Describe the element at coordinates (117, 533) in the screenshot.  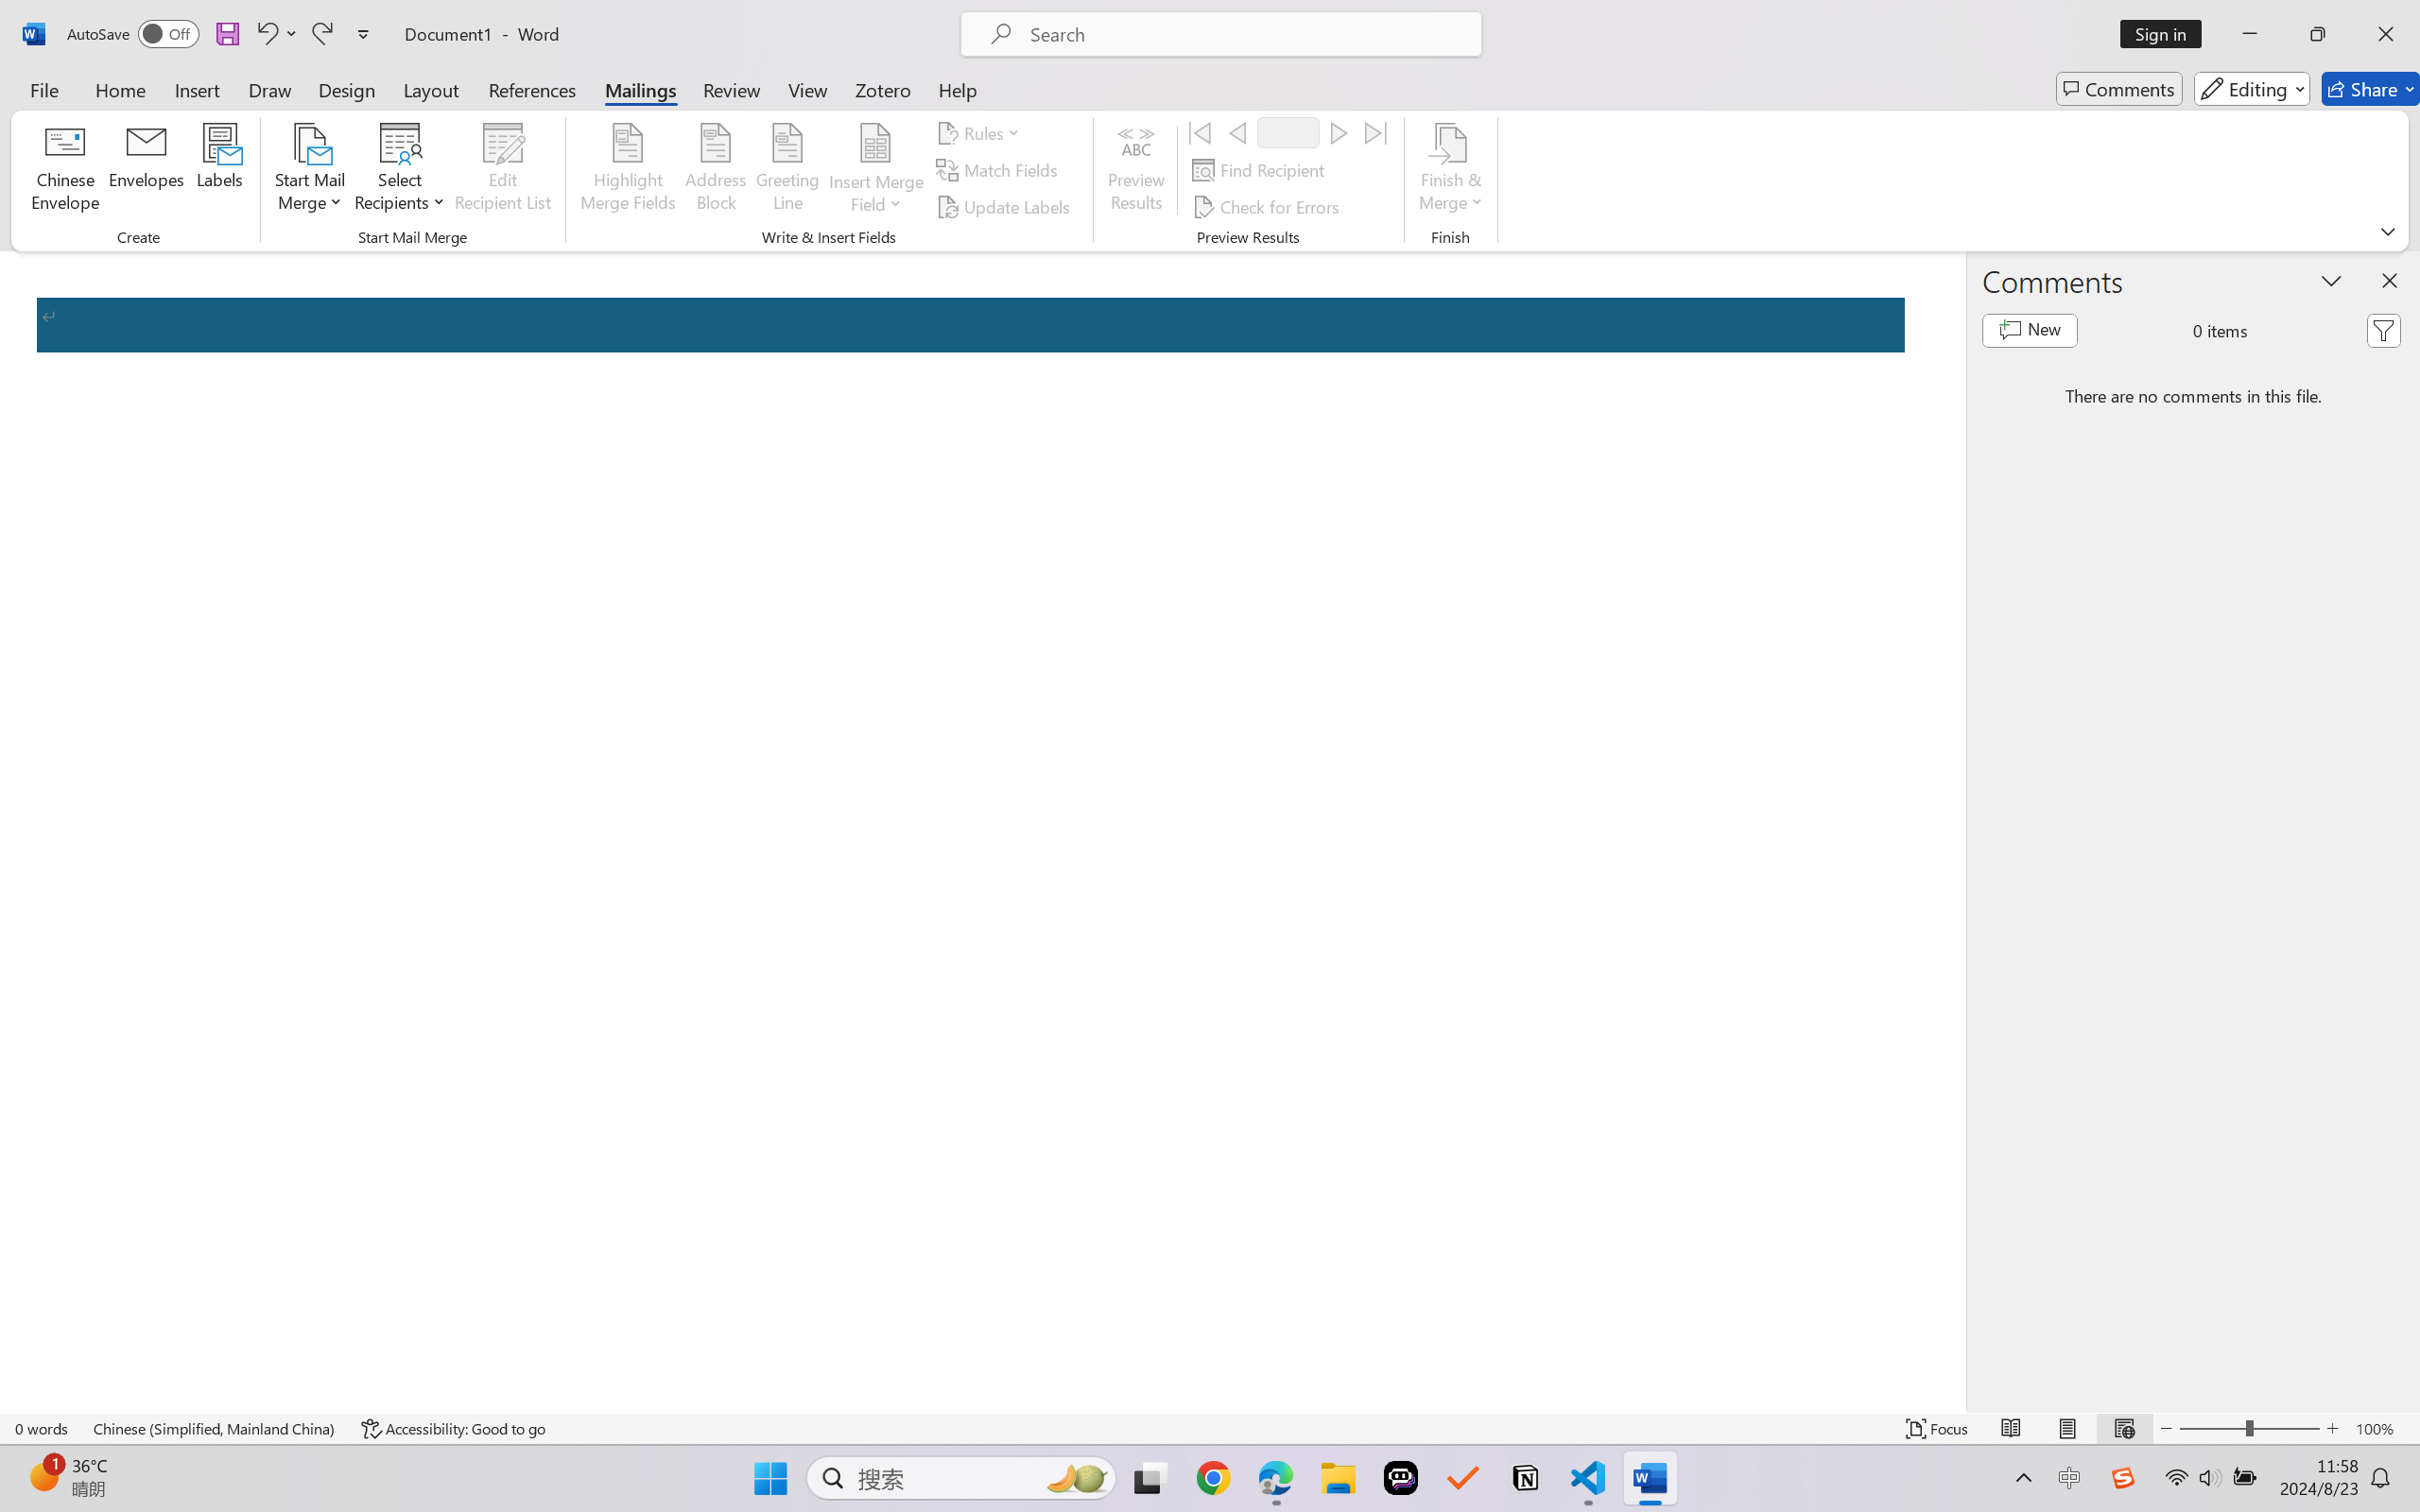
I see `Languages` at that location.